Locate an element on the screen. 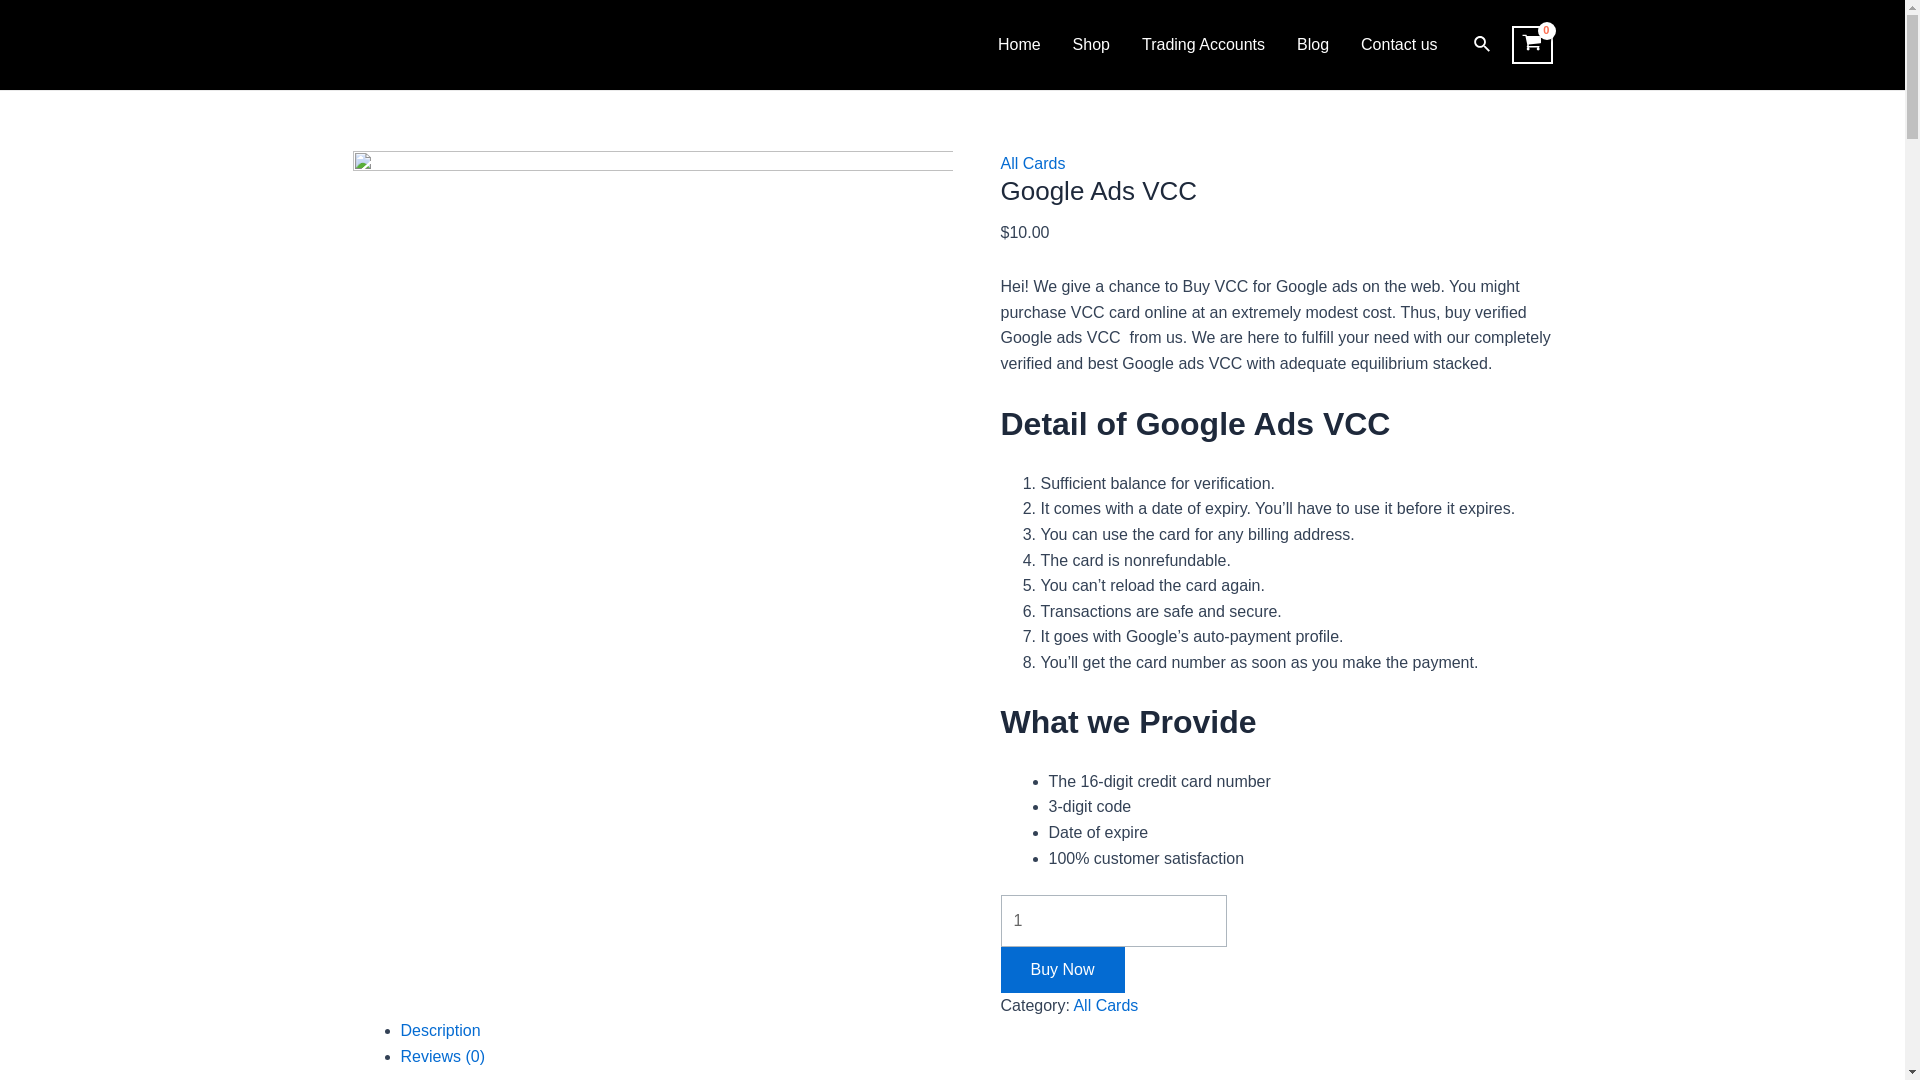  Home is located at coordinates (1019, 45).